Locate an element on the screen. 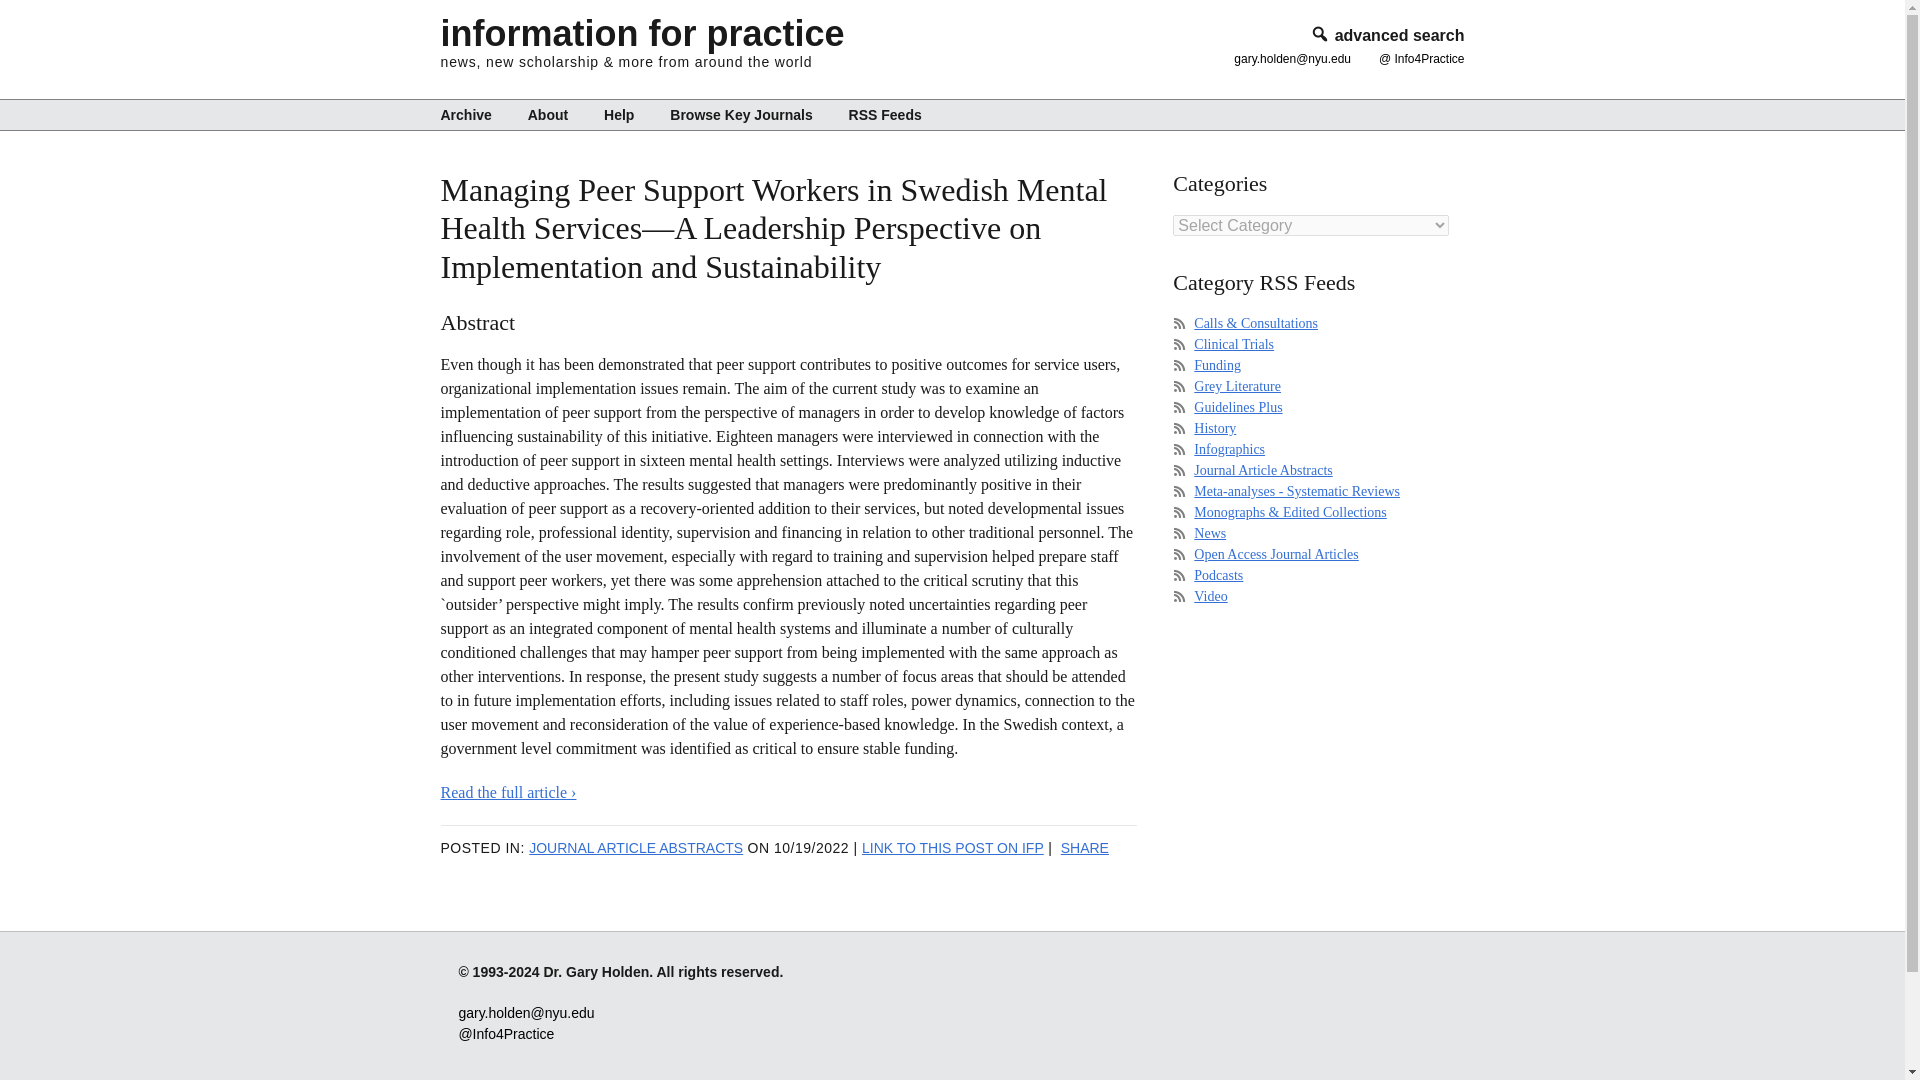 The image size is (1920, 1080). Podcasts is located at coordinates (1218, 576).